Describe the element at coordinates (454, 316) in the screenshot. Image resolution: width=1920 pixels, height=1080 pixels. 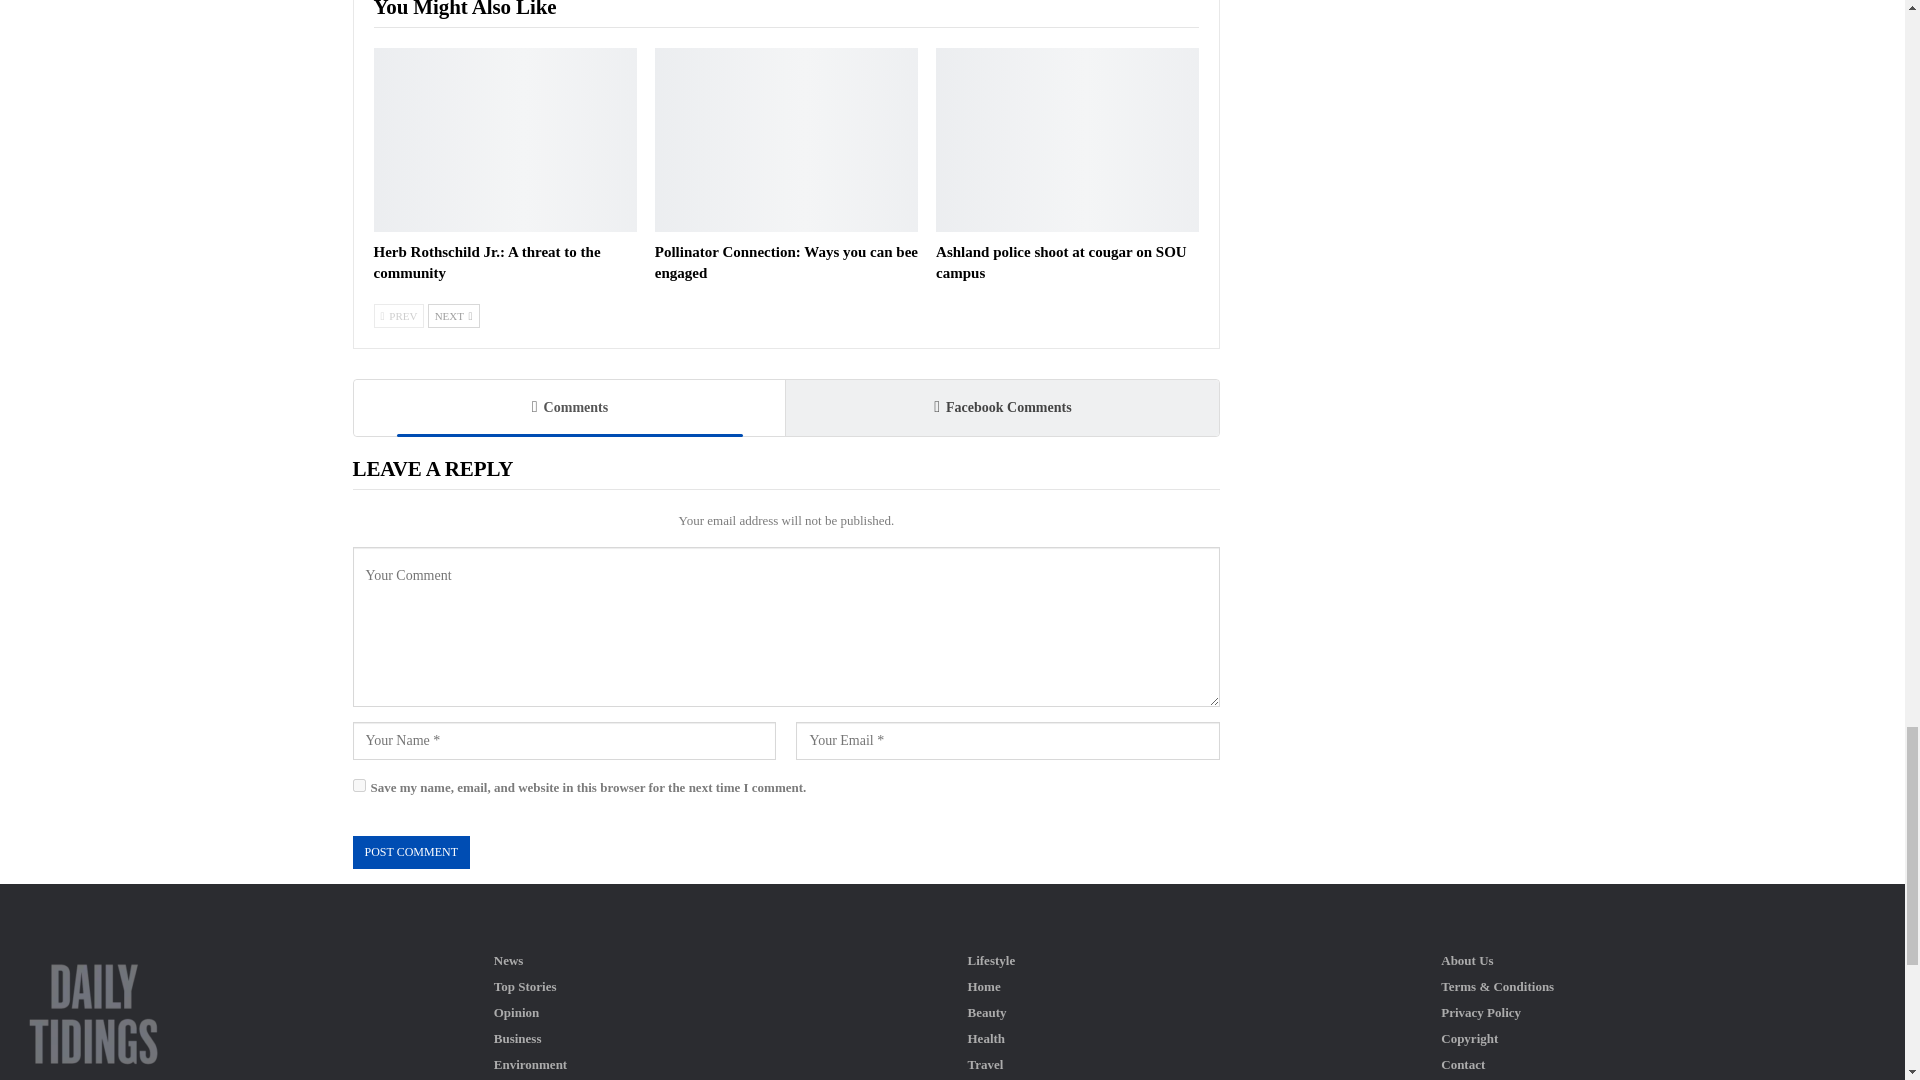
I see `Next` at that location.